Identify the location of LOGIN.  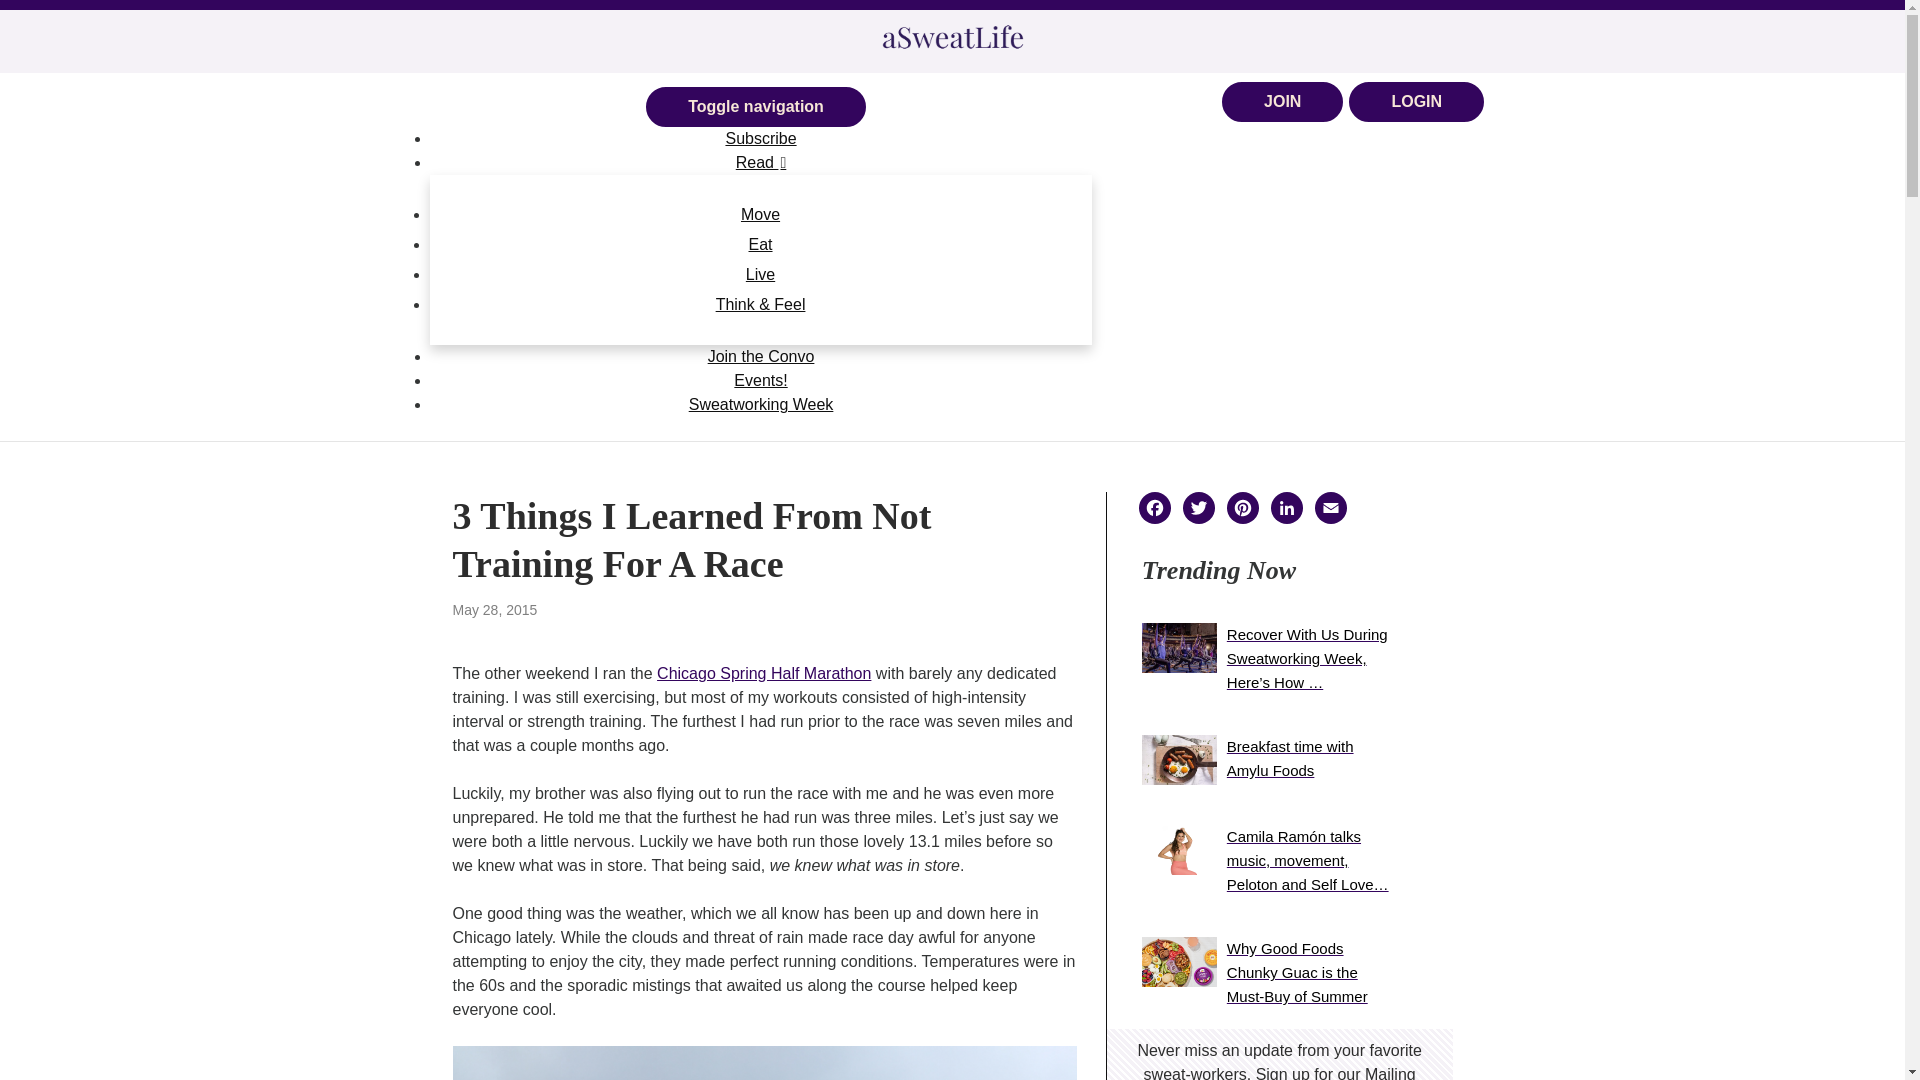
(1416, 102).